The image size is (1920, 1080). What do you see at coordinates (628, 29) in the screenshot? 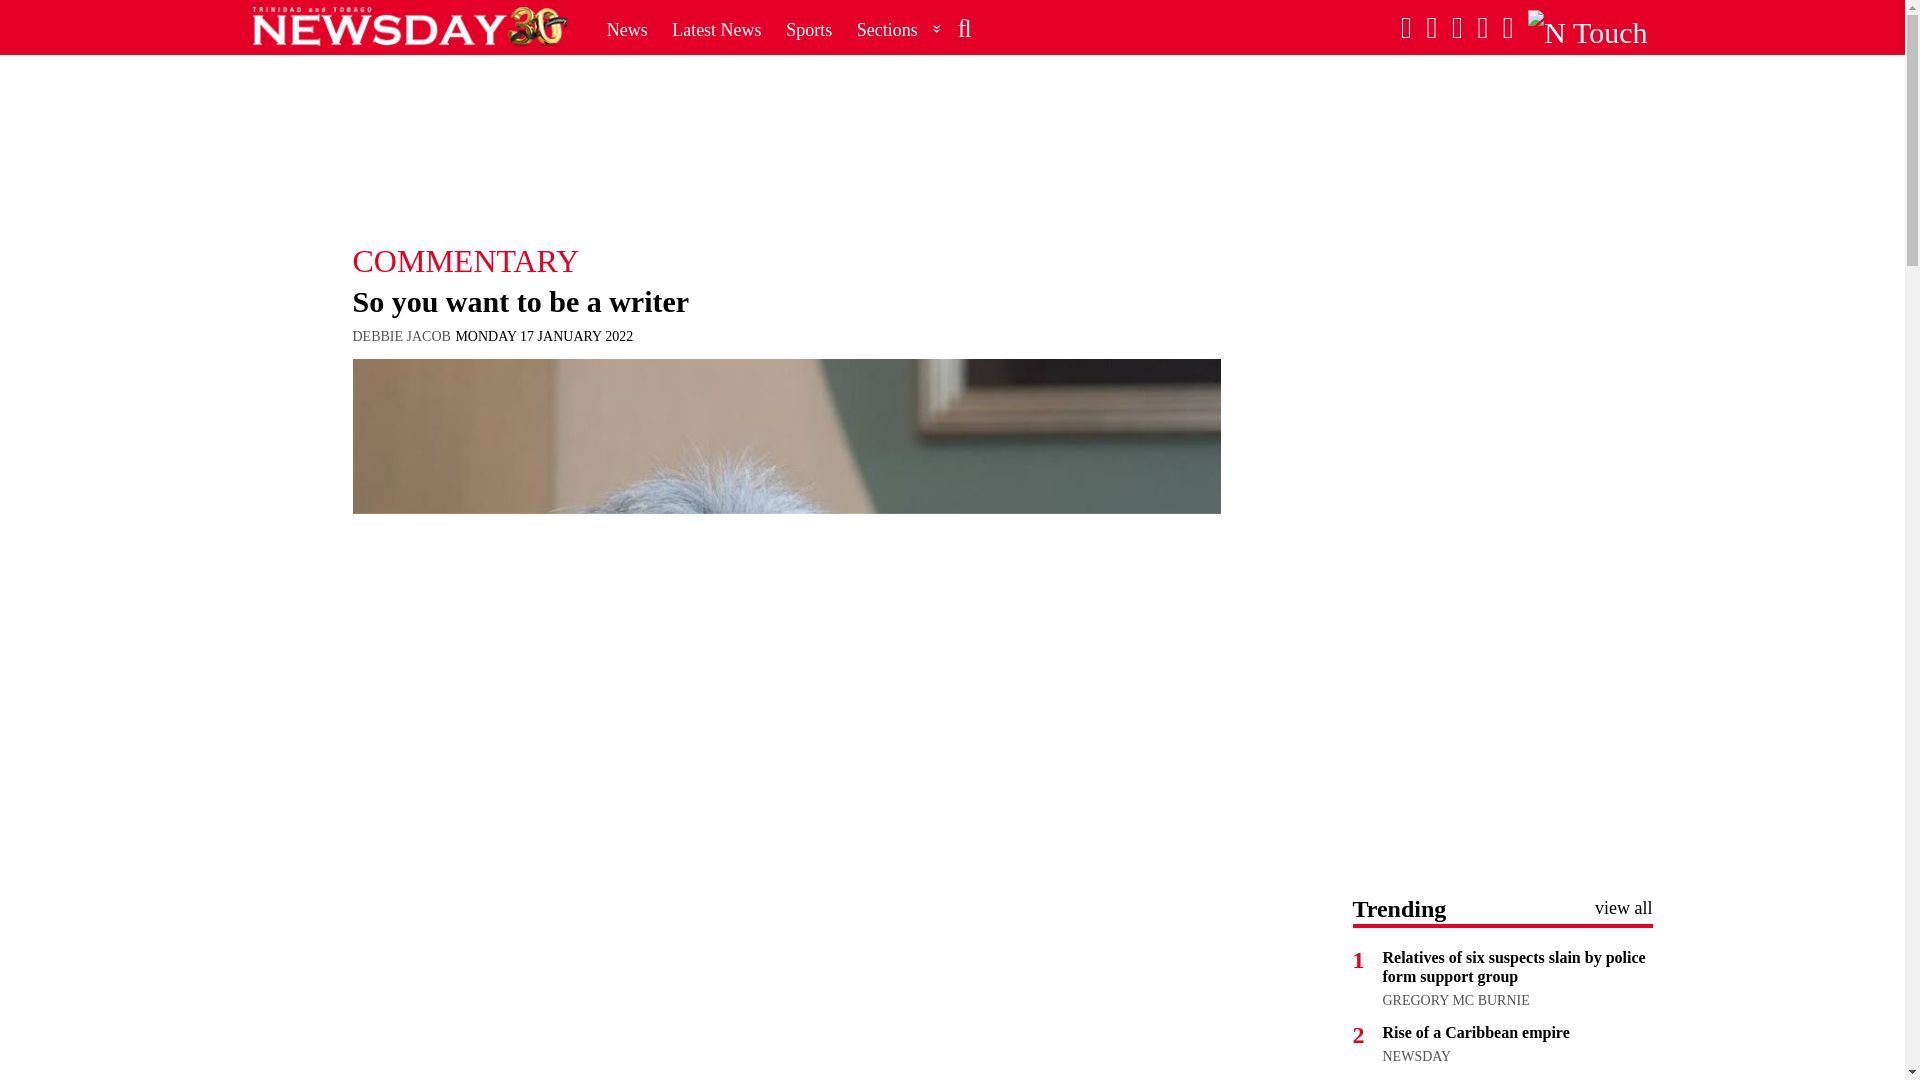
I see `News` at bounding box center [628, 29].